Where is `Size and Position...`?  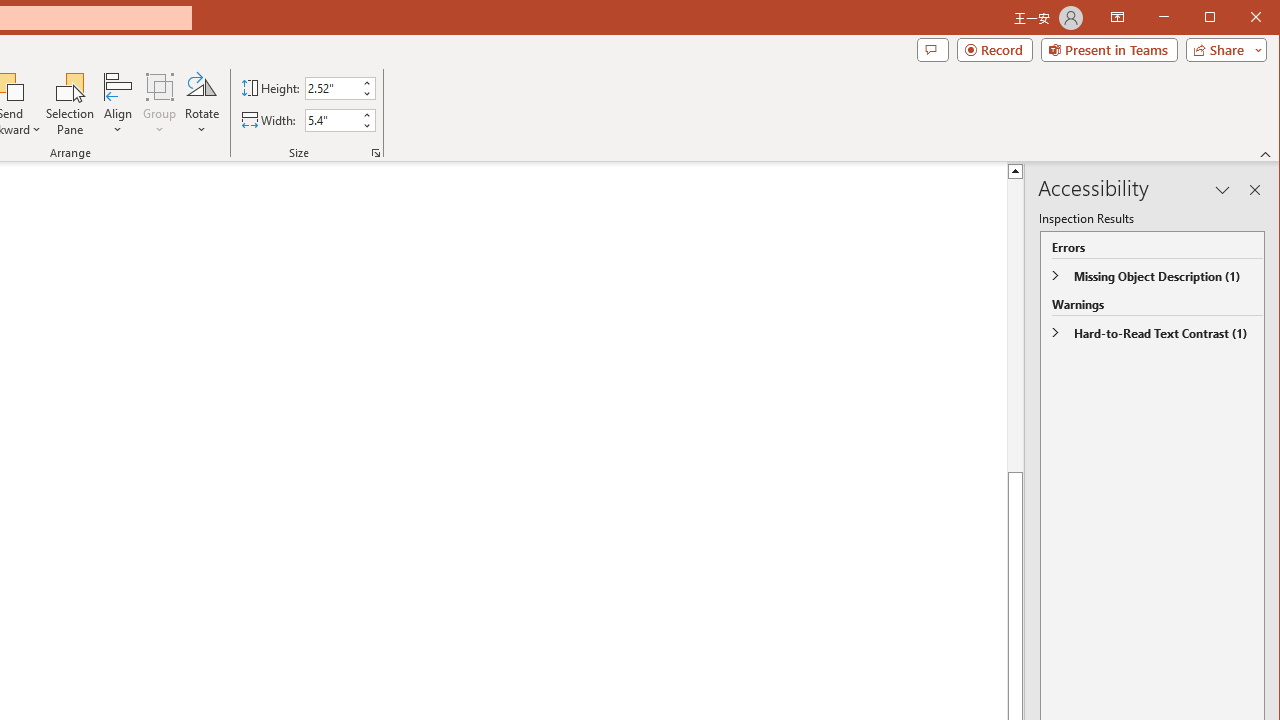
Size and Position... is located at coordinates (376, 152).